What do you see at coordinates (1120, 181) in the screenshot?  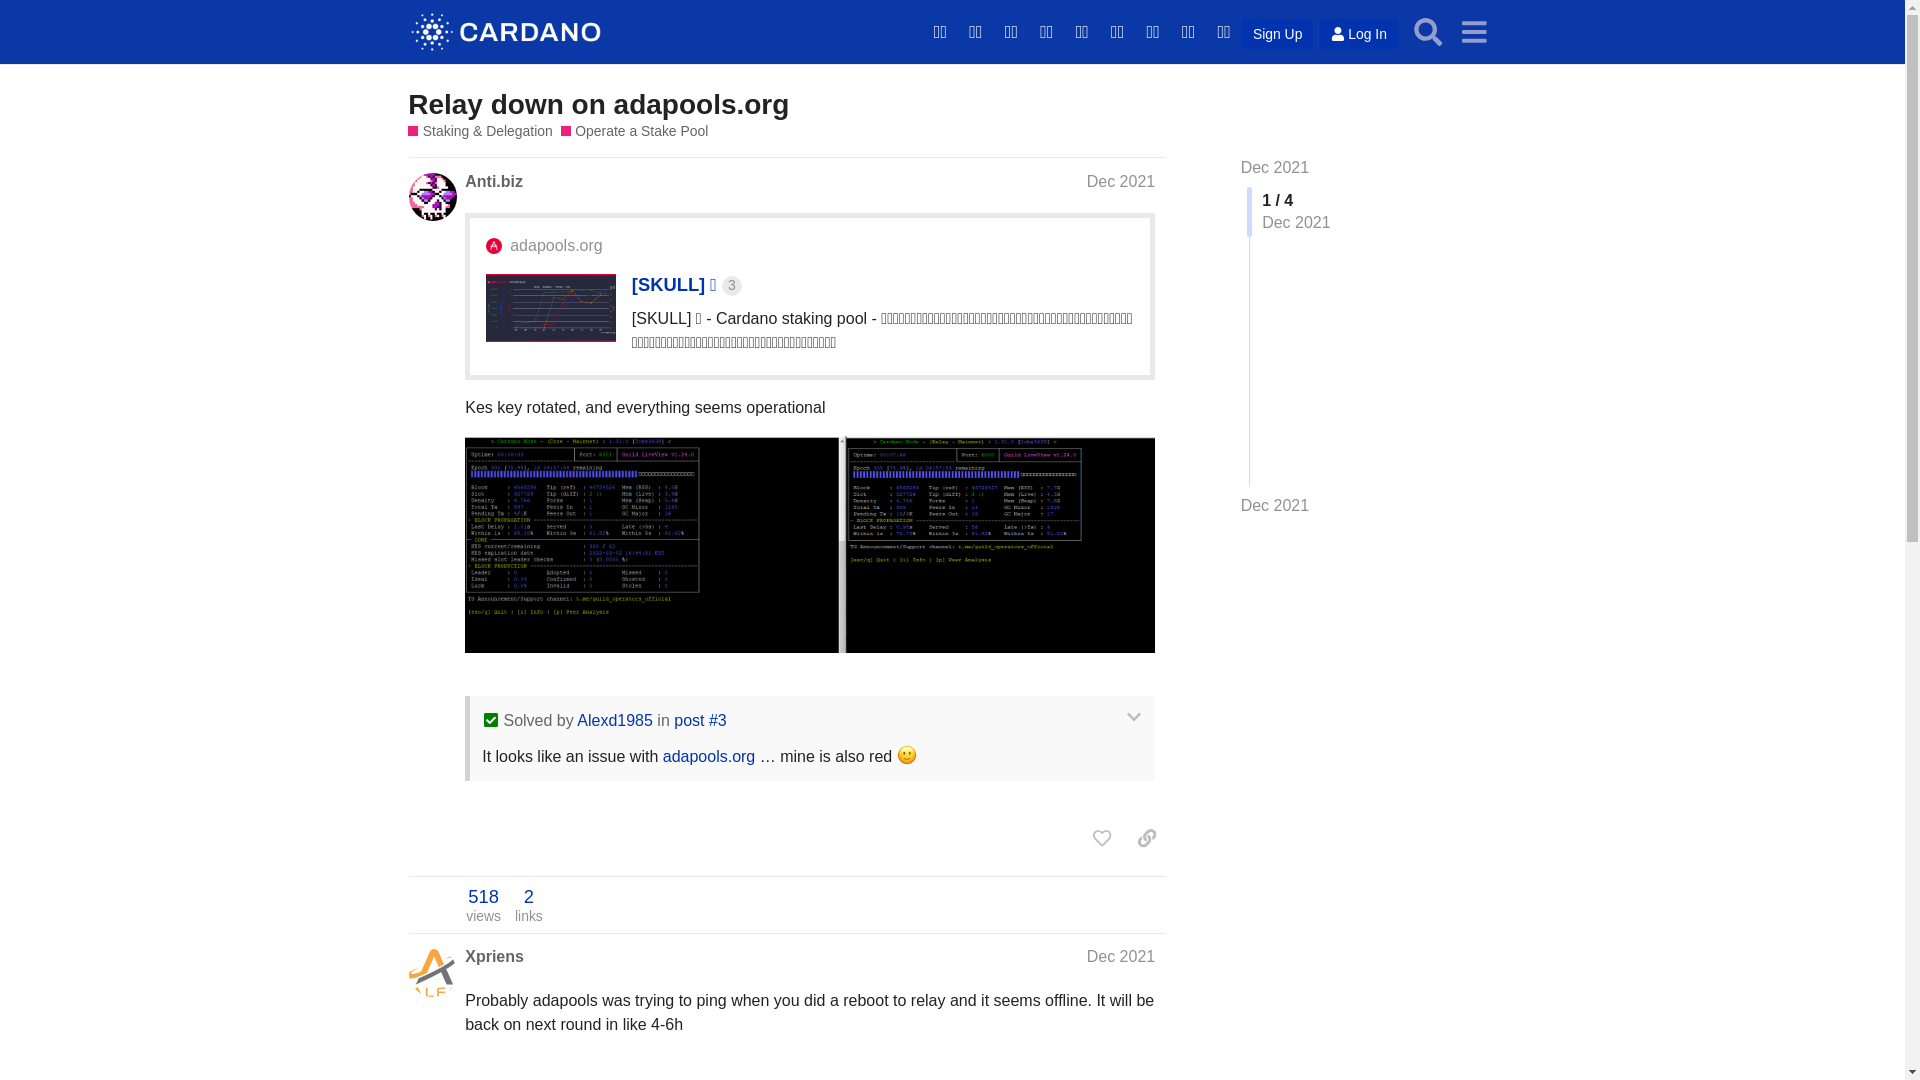 I see `Post date` at bounding box center [1120, 181].